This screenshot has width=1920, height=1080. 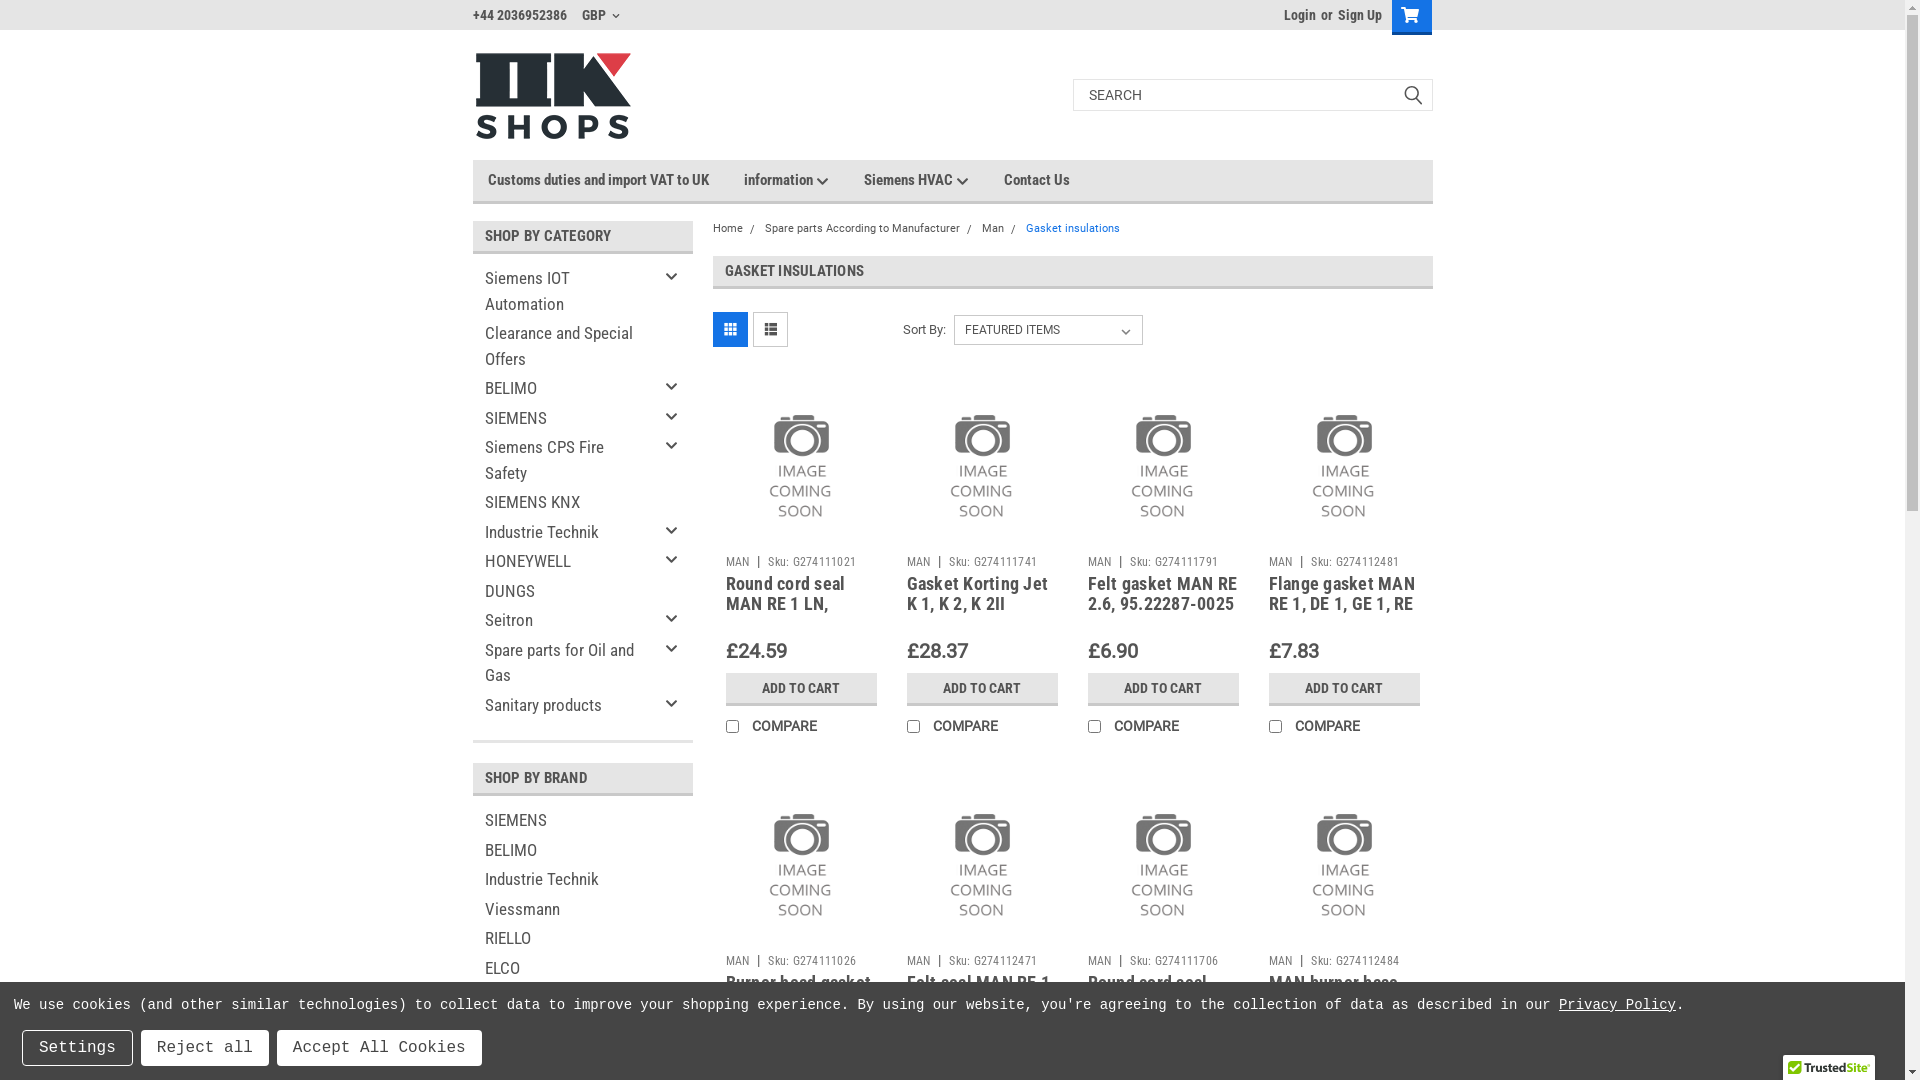 What do you see at coordinates (1163, 593) in the screenshot?
I see `Felt gasket MAN RE 2.6, 95.22287-0025` at bounding box center [1163, 593].